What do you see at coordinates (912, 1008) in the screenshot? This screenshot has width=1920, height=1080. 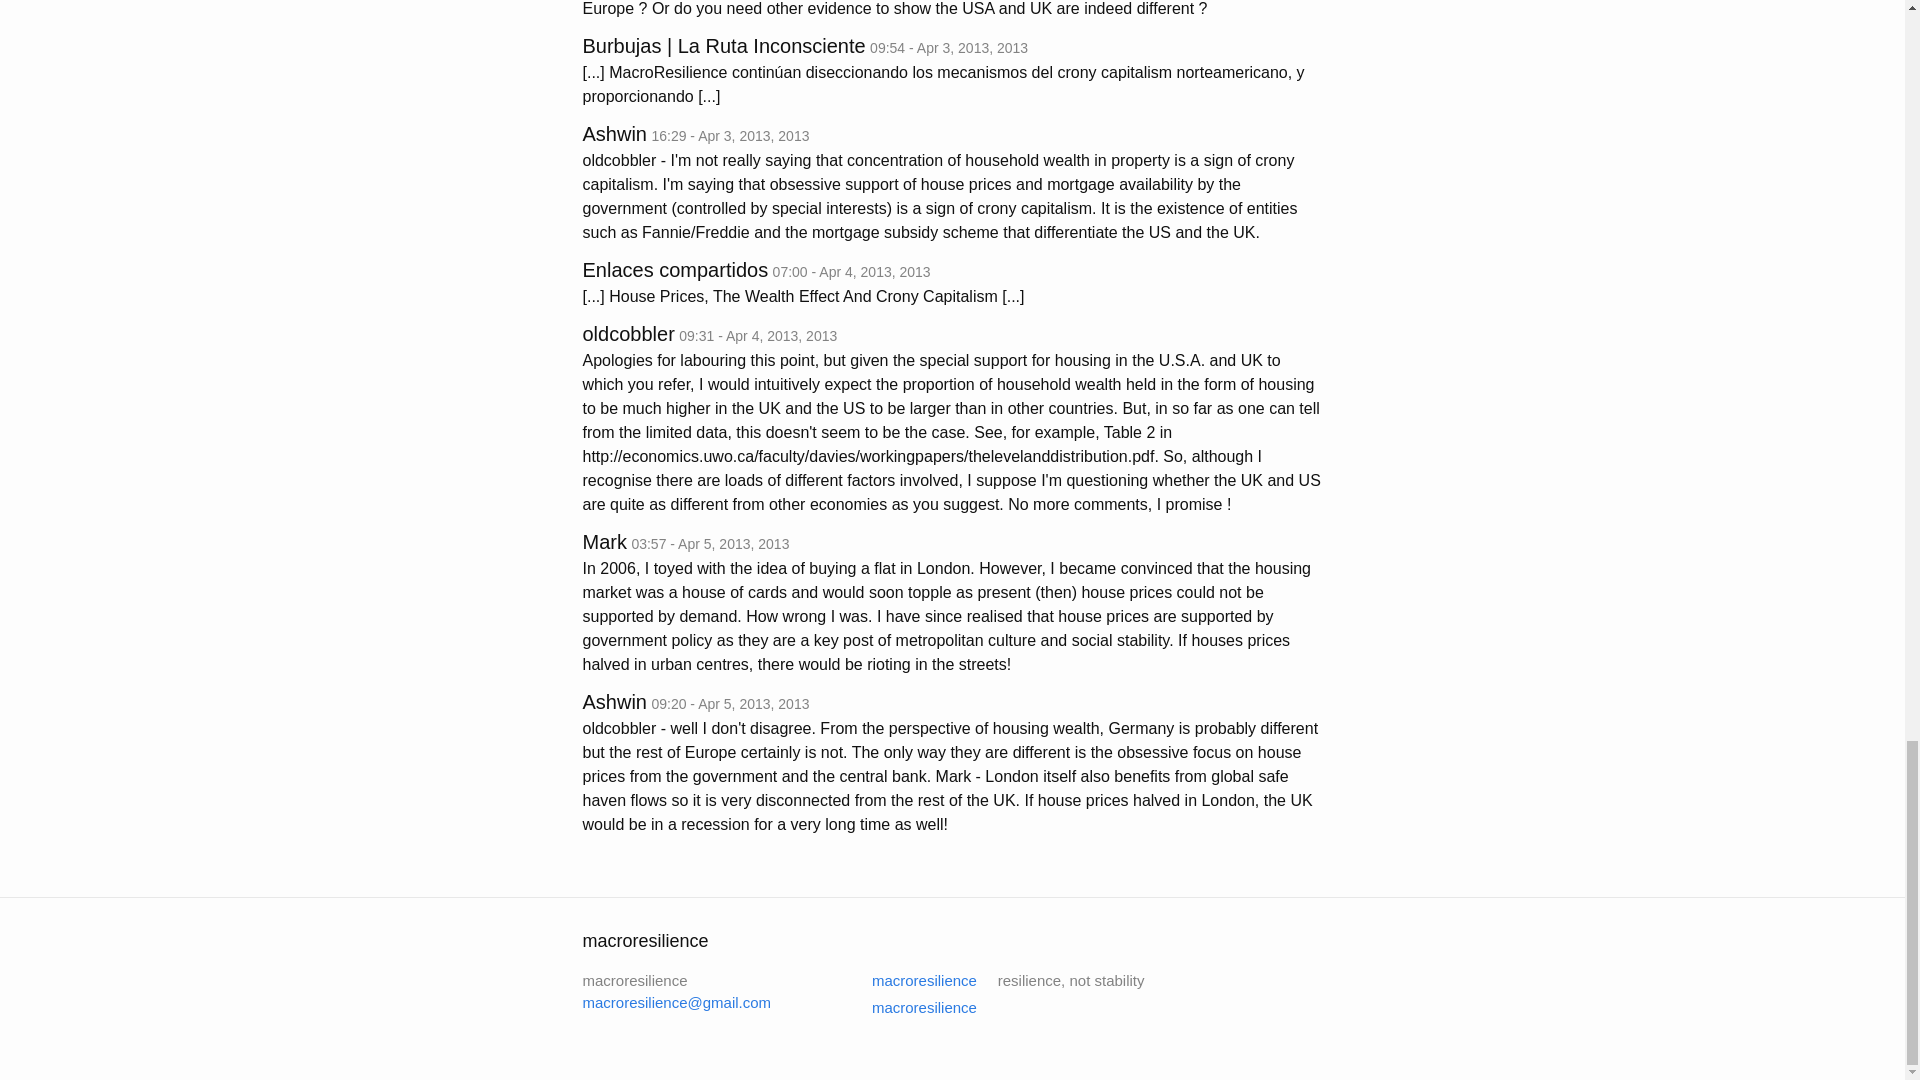 I see `macroresilience` at bounding box center [912, 1008].